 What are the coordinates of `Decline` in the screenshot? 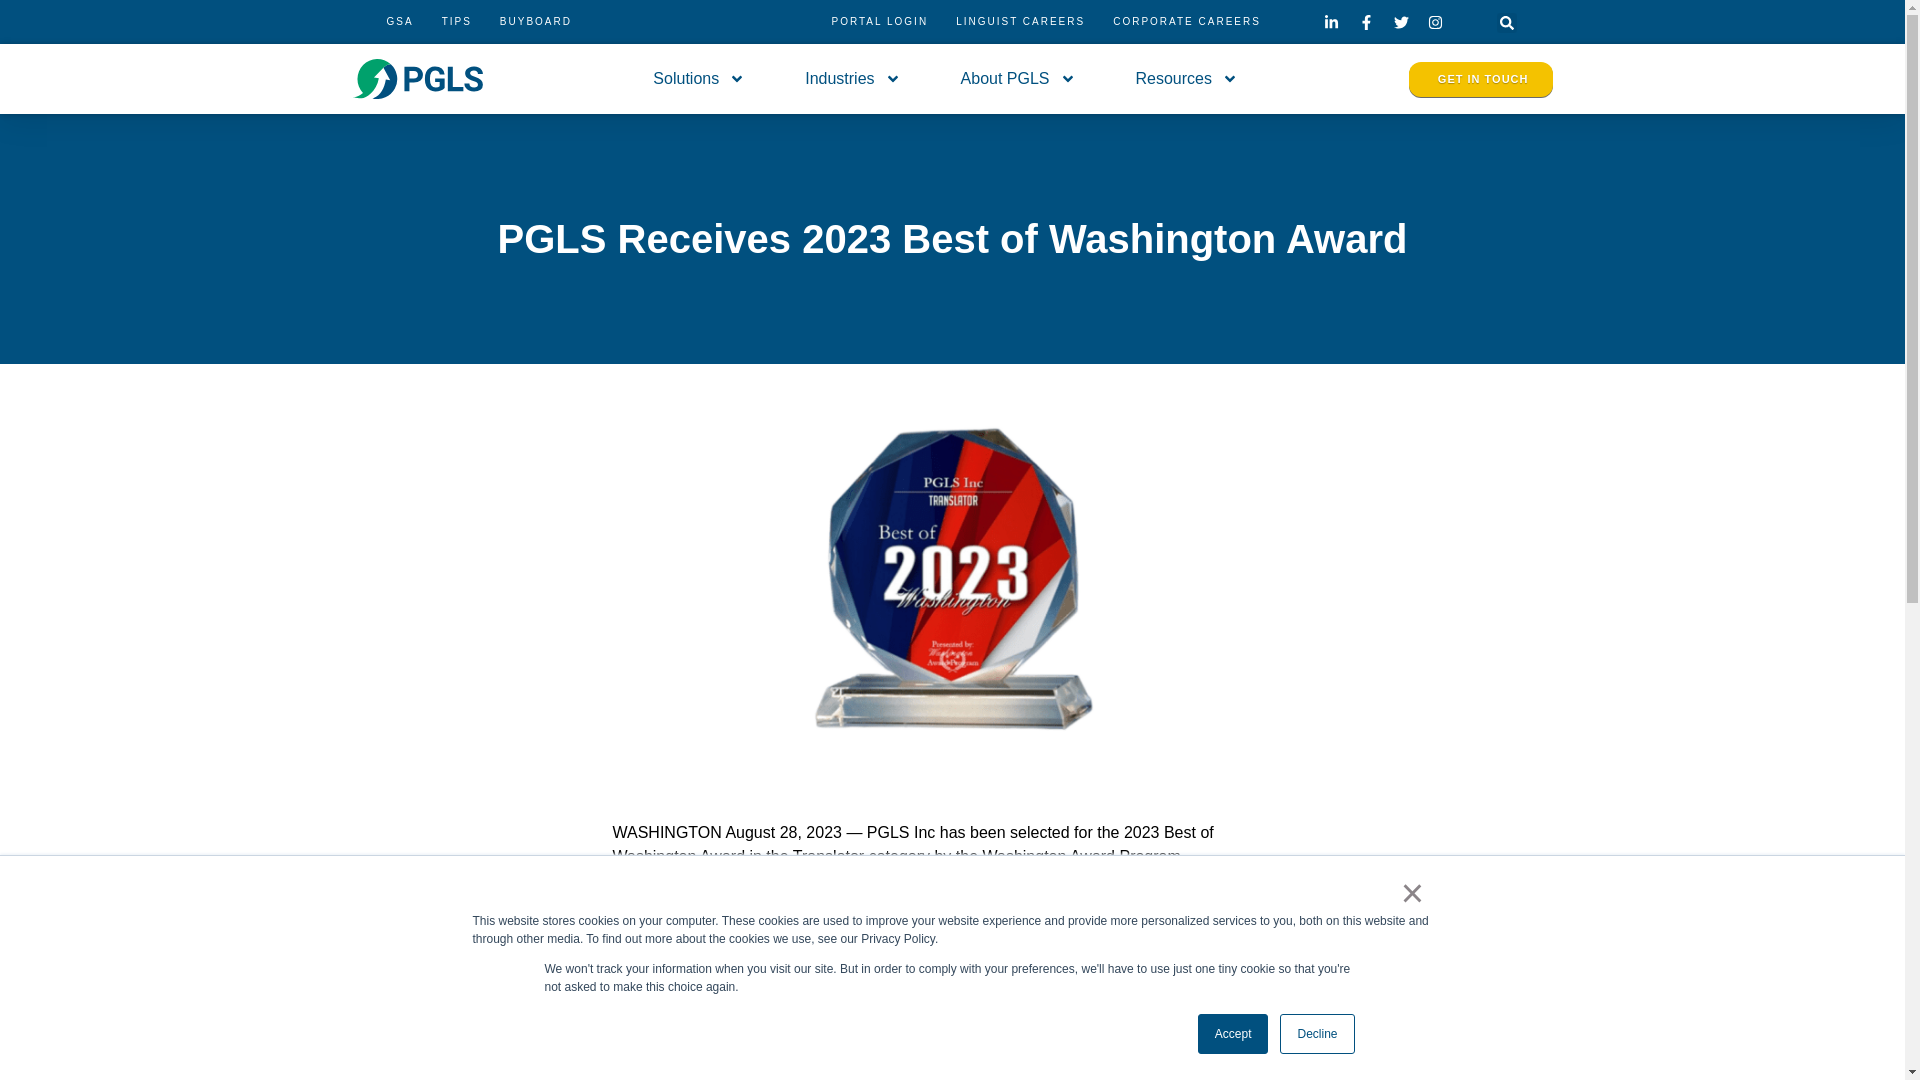 It's located at (1316, 1034).